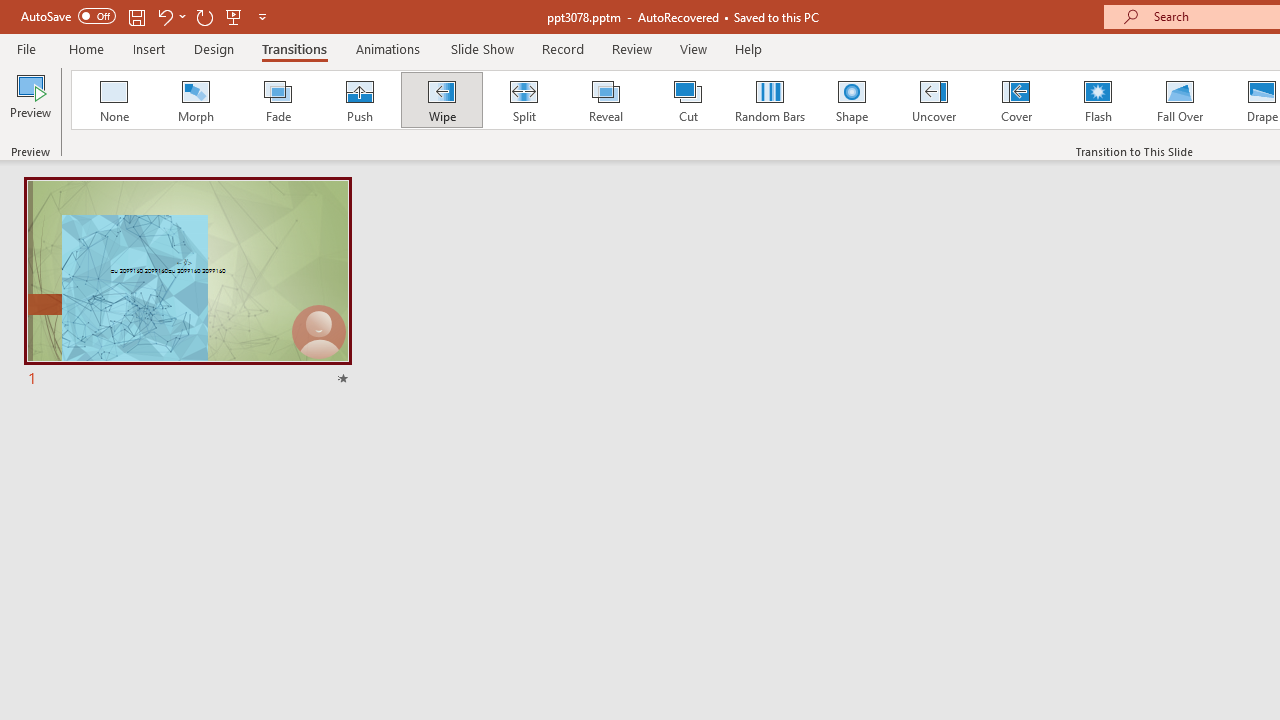  Describe the element at coordinates (523, 100) in the screenshot. I see `Split` at that location.